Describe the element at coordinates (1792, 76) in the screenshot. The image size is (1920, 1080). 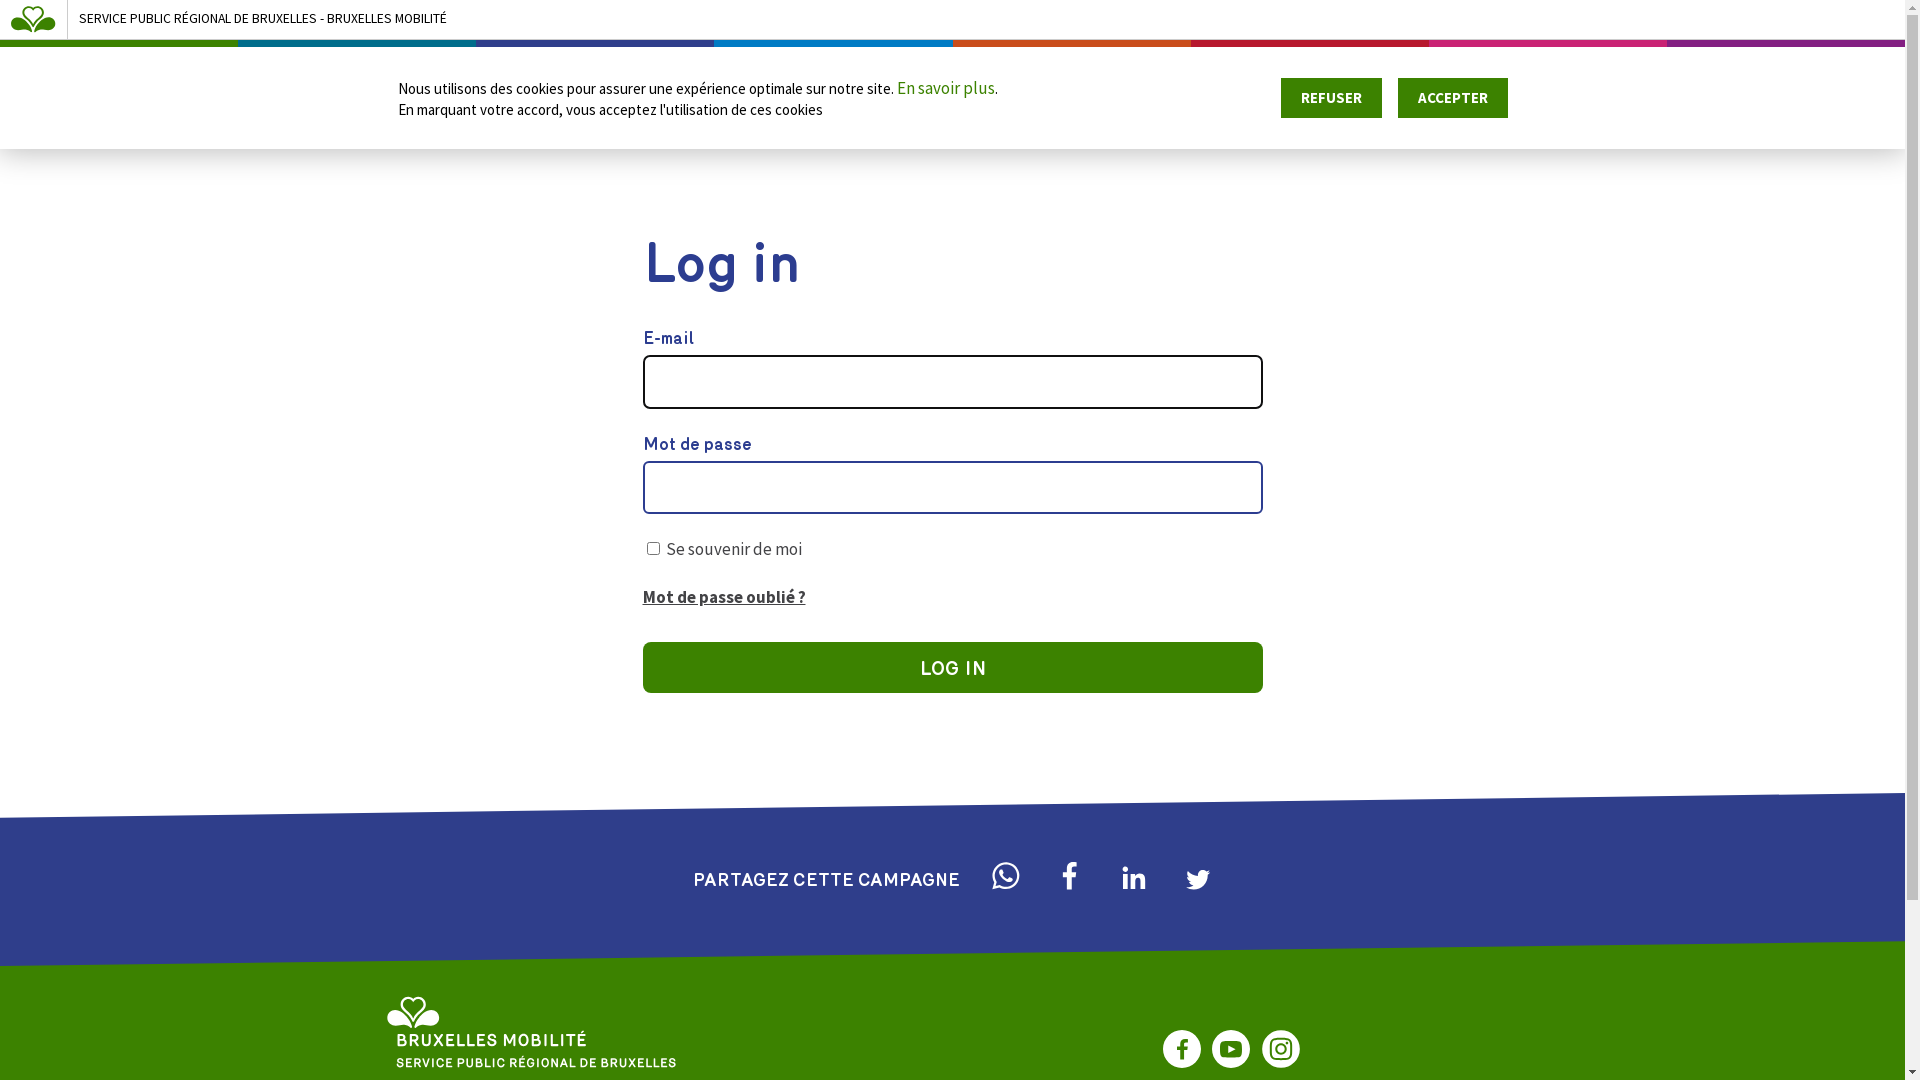
I see `LOG IN` at that location.